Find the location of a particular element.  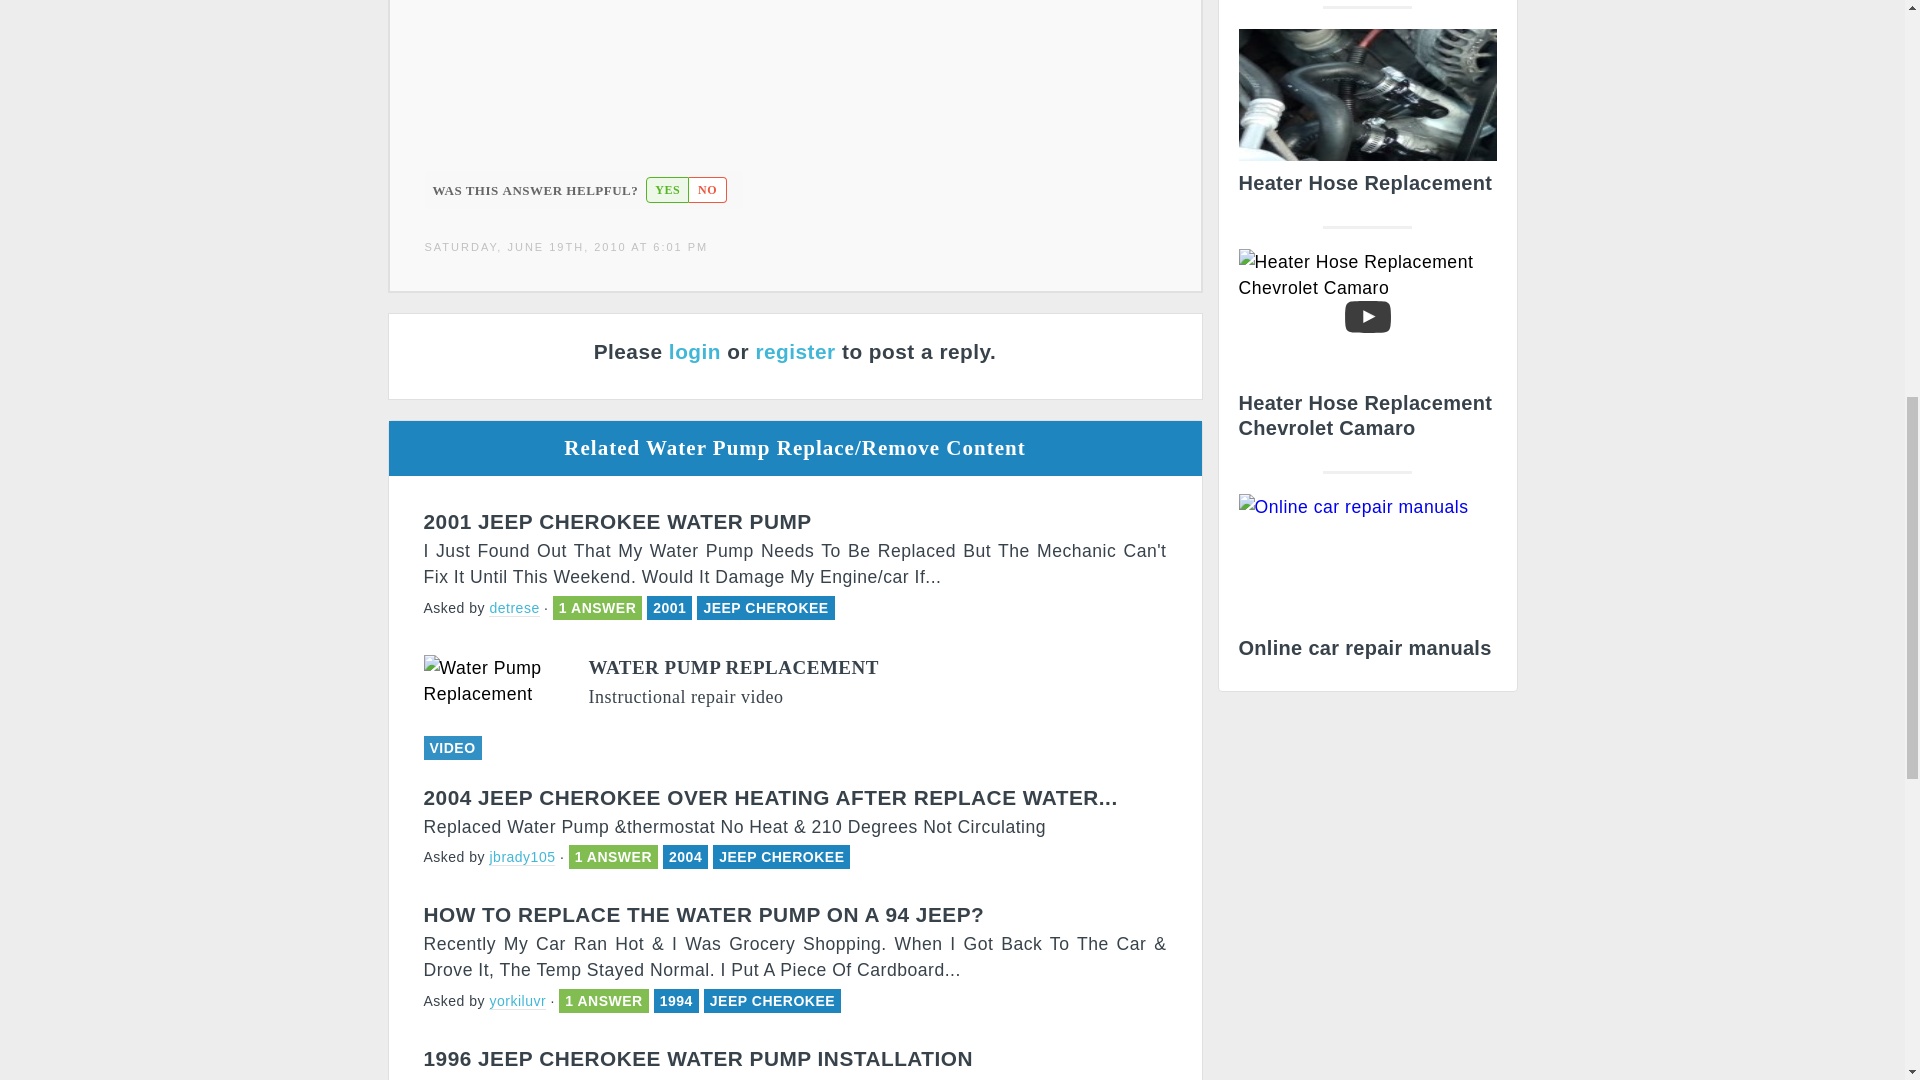

JEEP CHEROKEE is located at coordinates (764, 608).